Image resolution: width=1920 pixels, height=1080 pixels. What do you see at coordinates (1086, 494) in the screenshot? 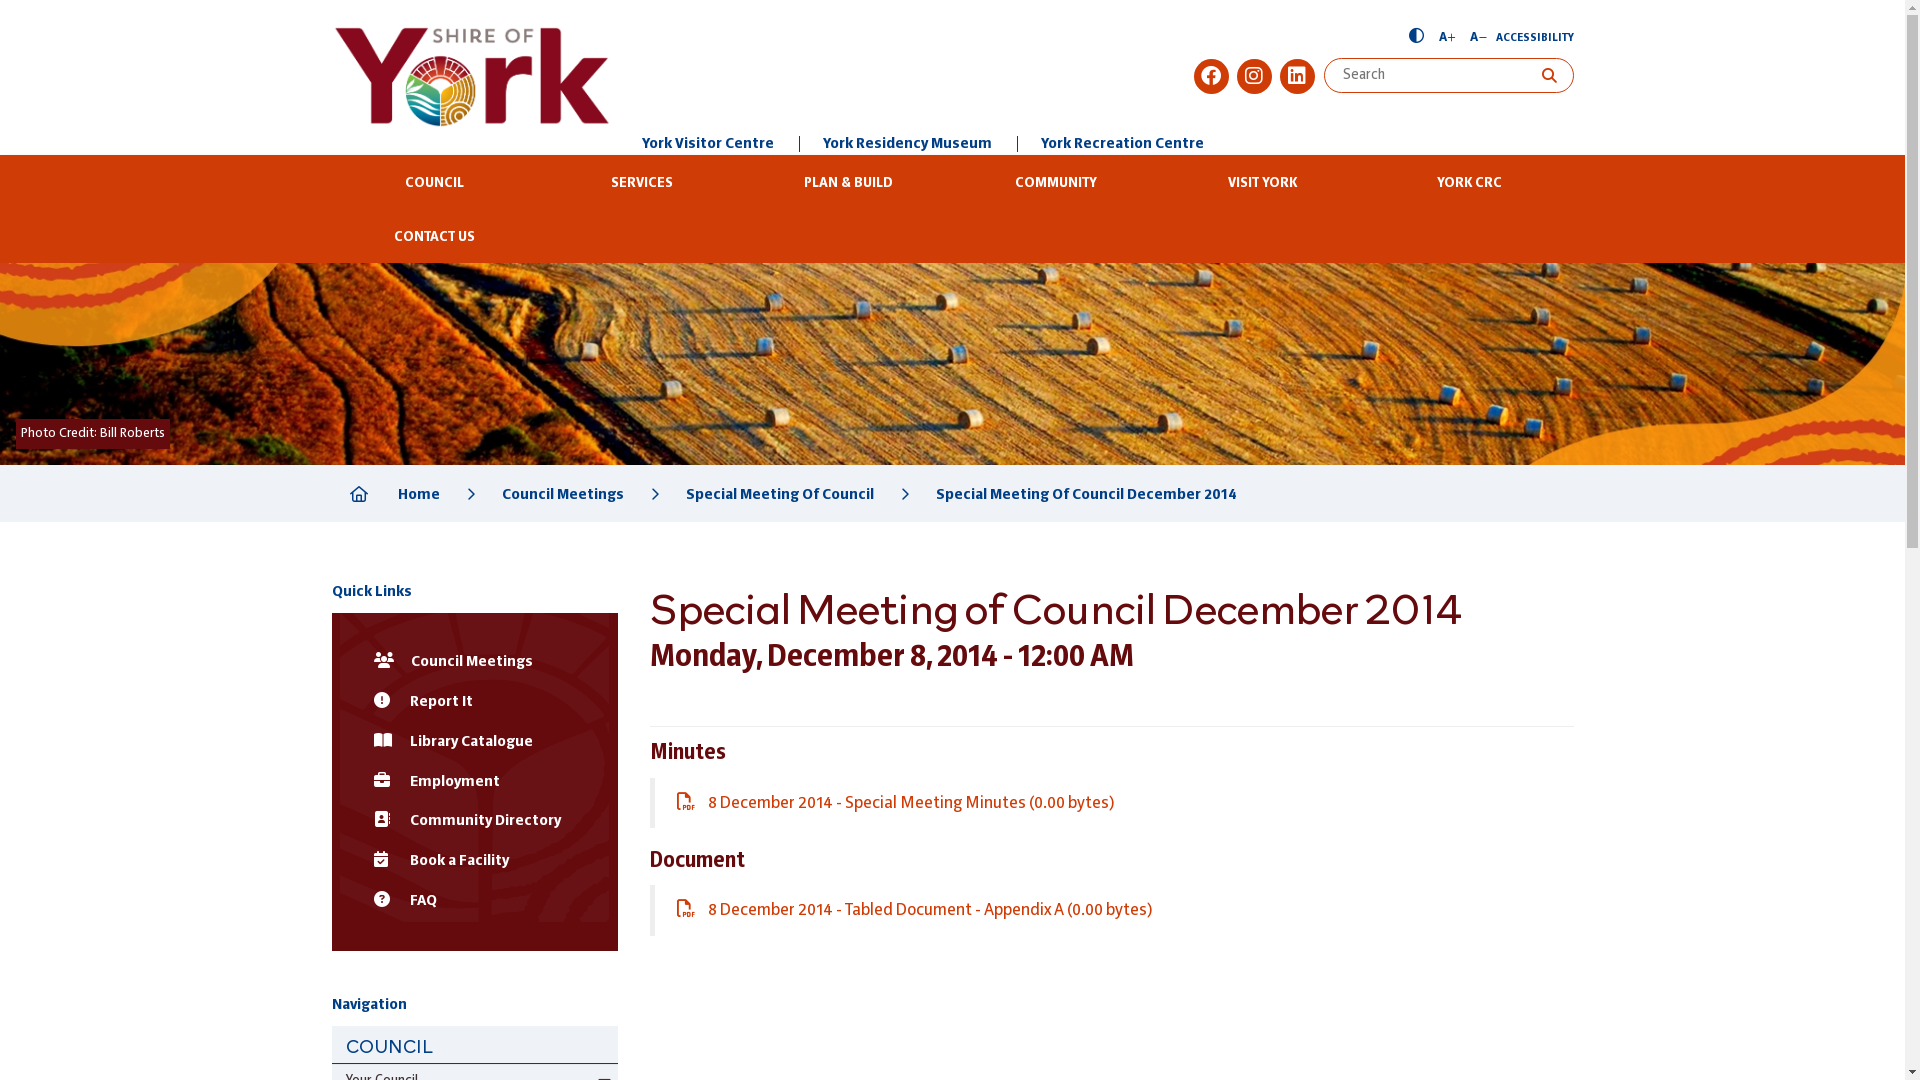
I see `Special Meeting Of Council December 2014` at bounding box center [1086, 494].